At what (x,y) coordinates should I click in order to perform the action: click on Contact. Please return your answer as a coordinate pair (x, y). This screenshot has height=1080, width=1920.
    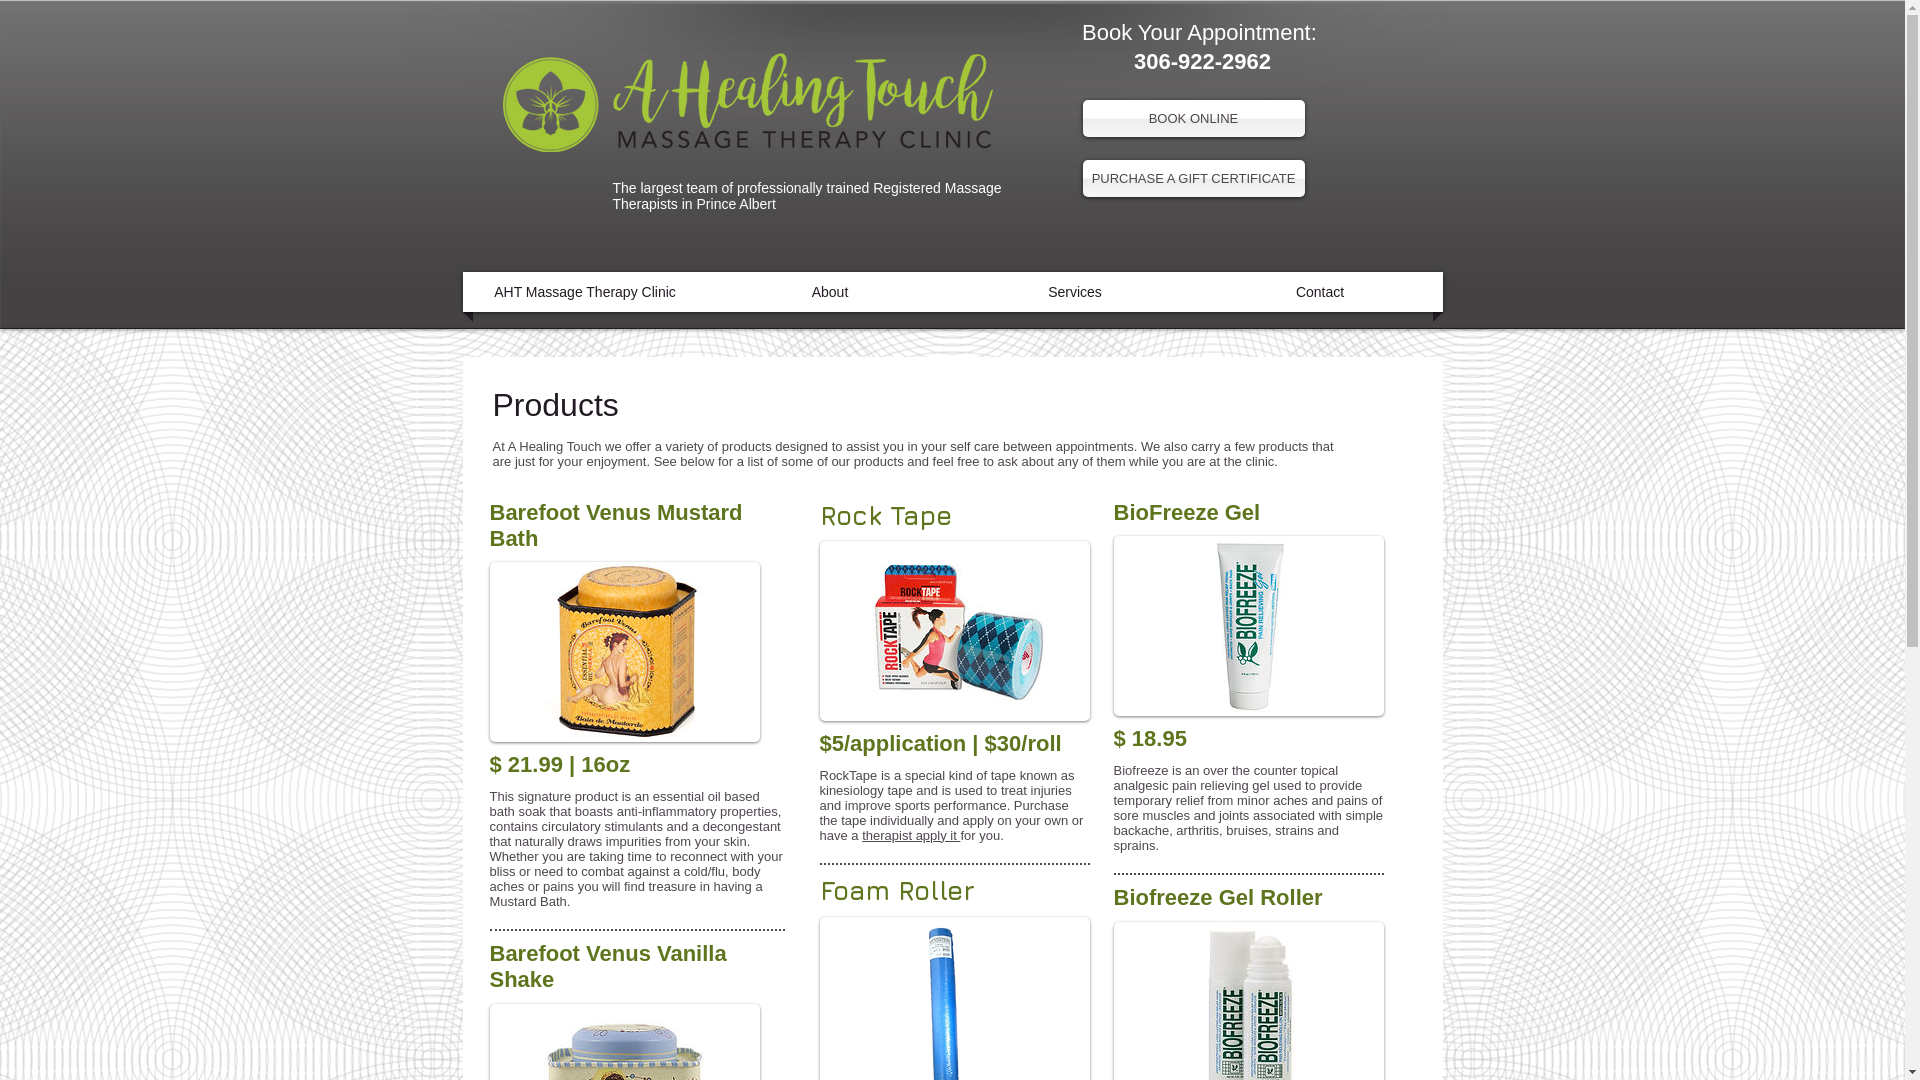
    Looking at the image, I should click on (1320, 292).